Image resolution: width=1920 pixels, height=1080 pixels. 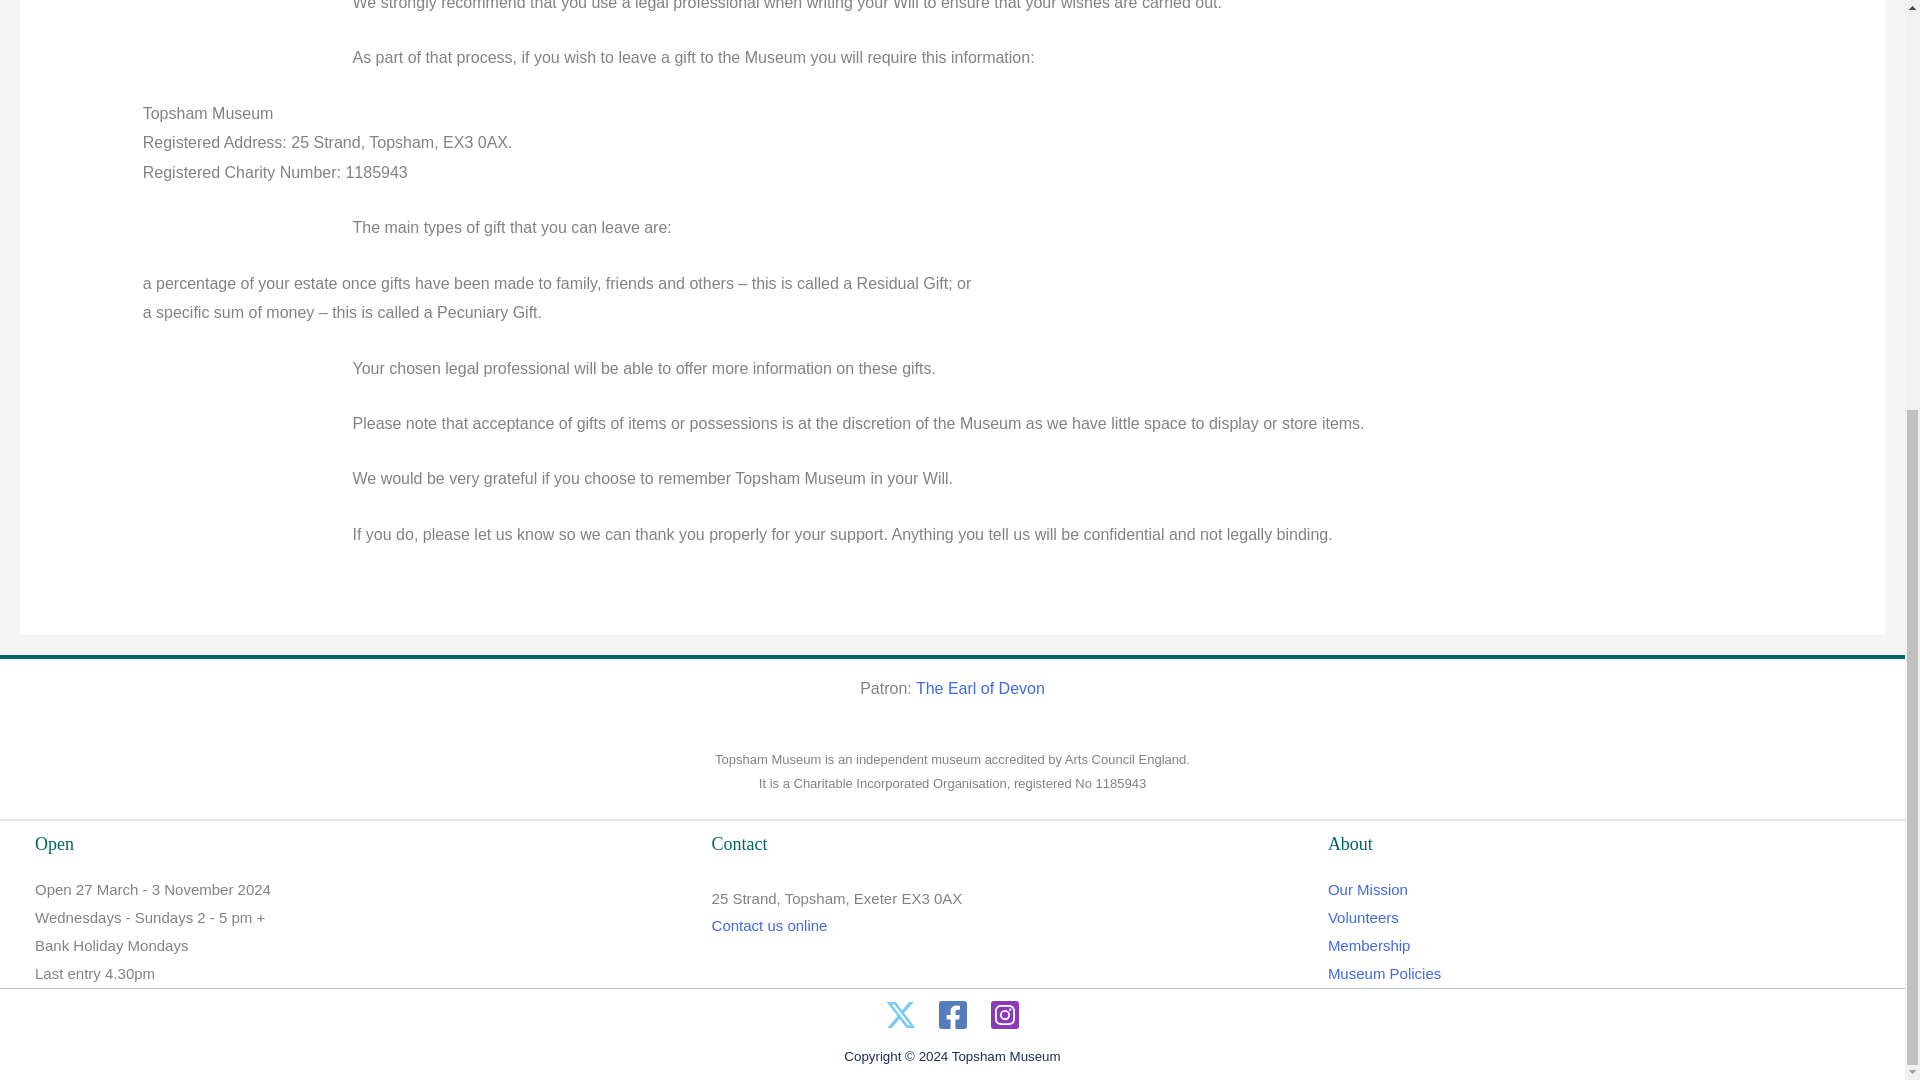 What do you see at coordinates (1368, 889) in the screenshot?
I see `Our Mission` at bounding box center [1368, 889].